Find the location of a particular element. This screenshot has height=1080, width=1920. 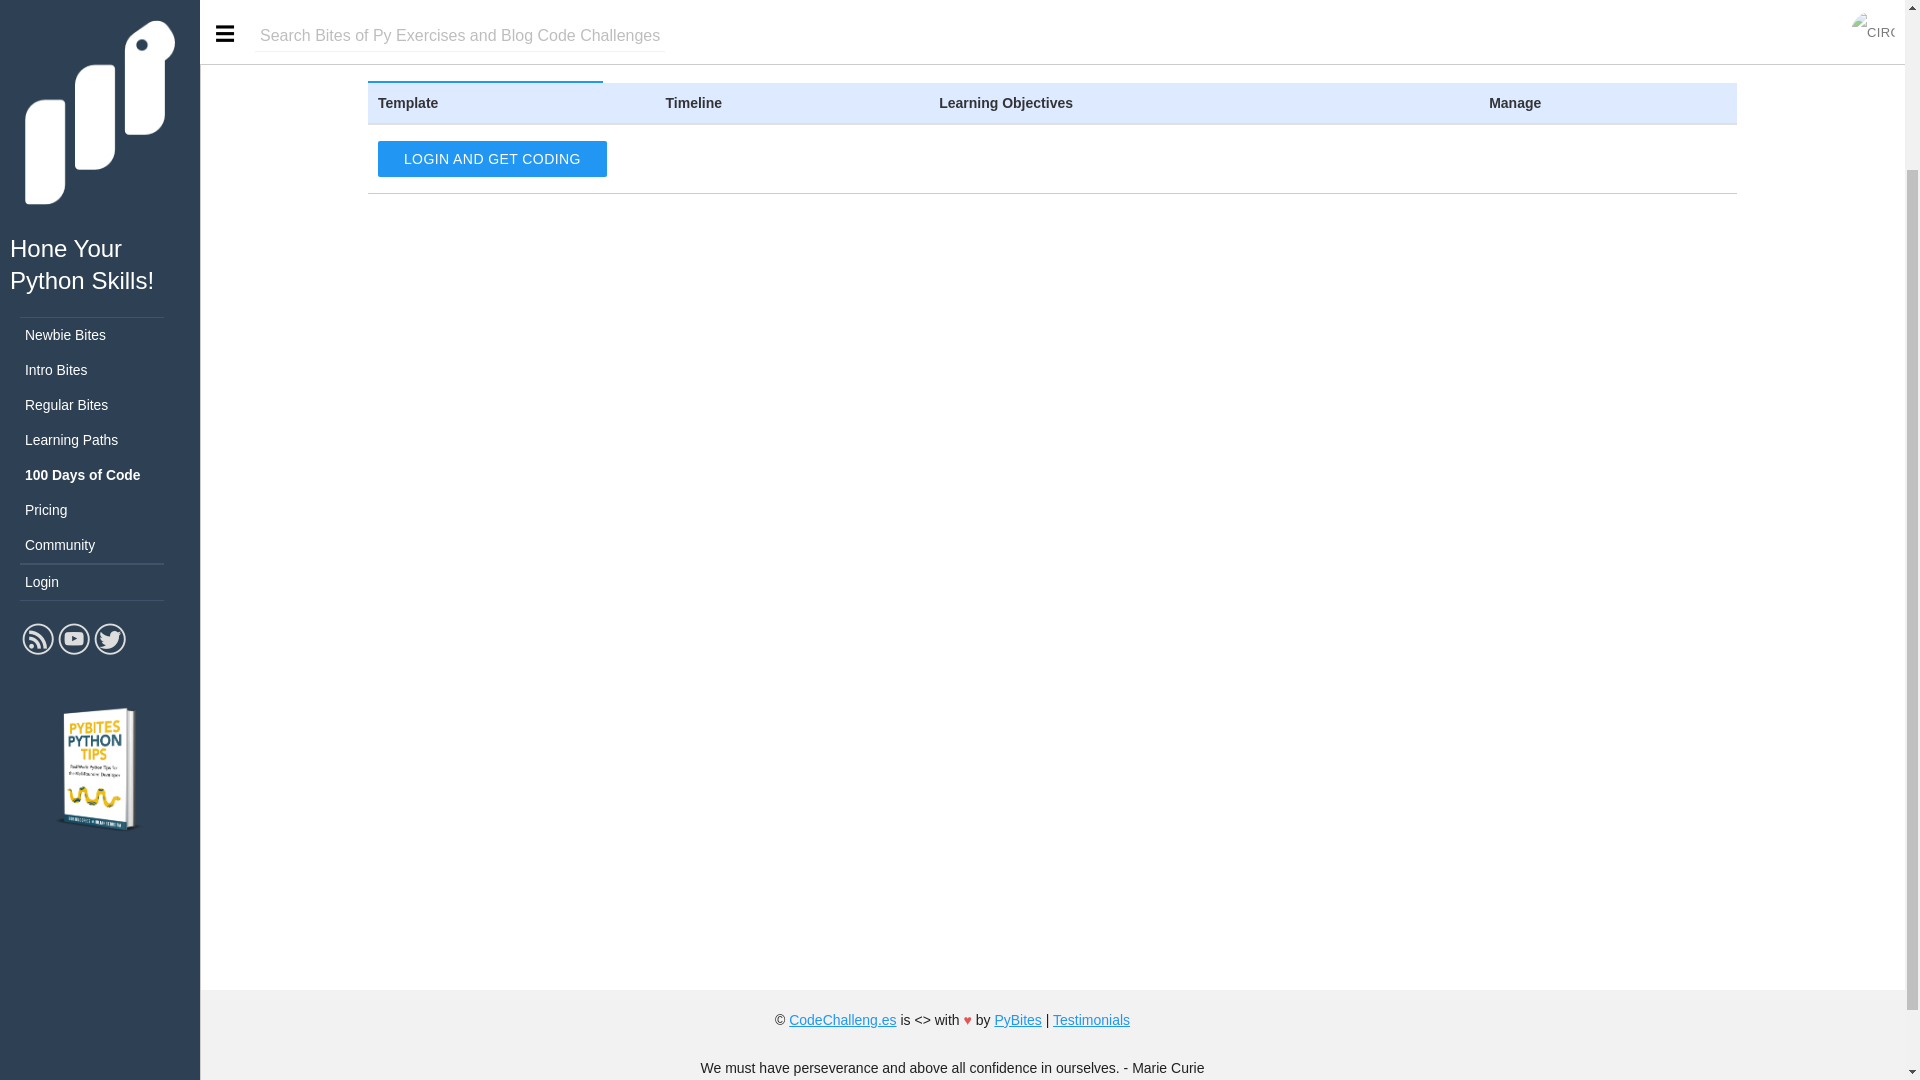

100 DAYS TEMPLATES is located at coordinates (705, 57).